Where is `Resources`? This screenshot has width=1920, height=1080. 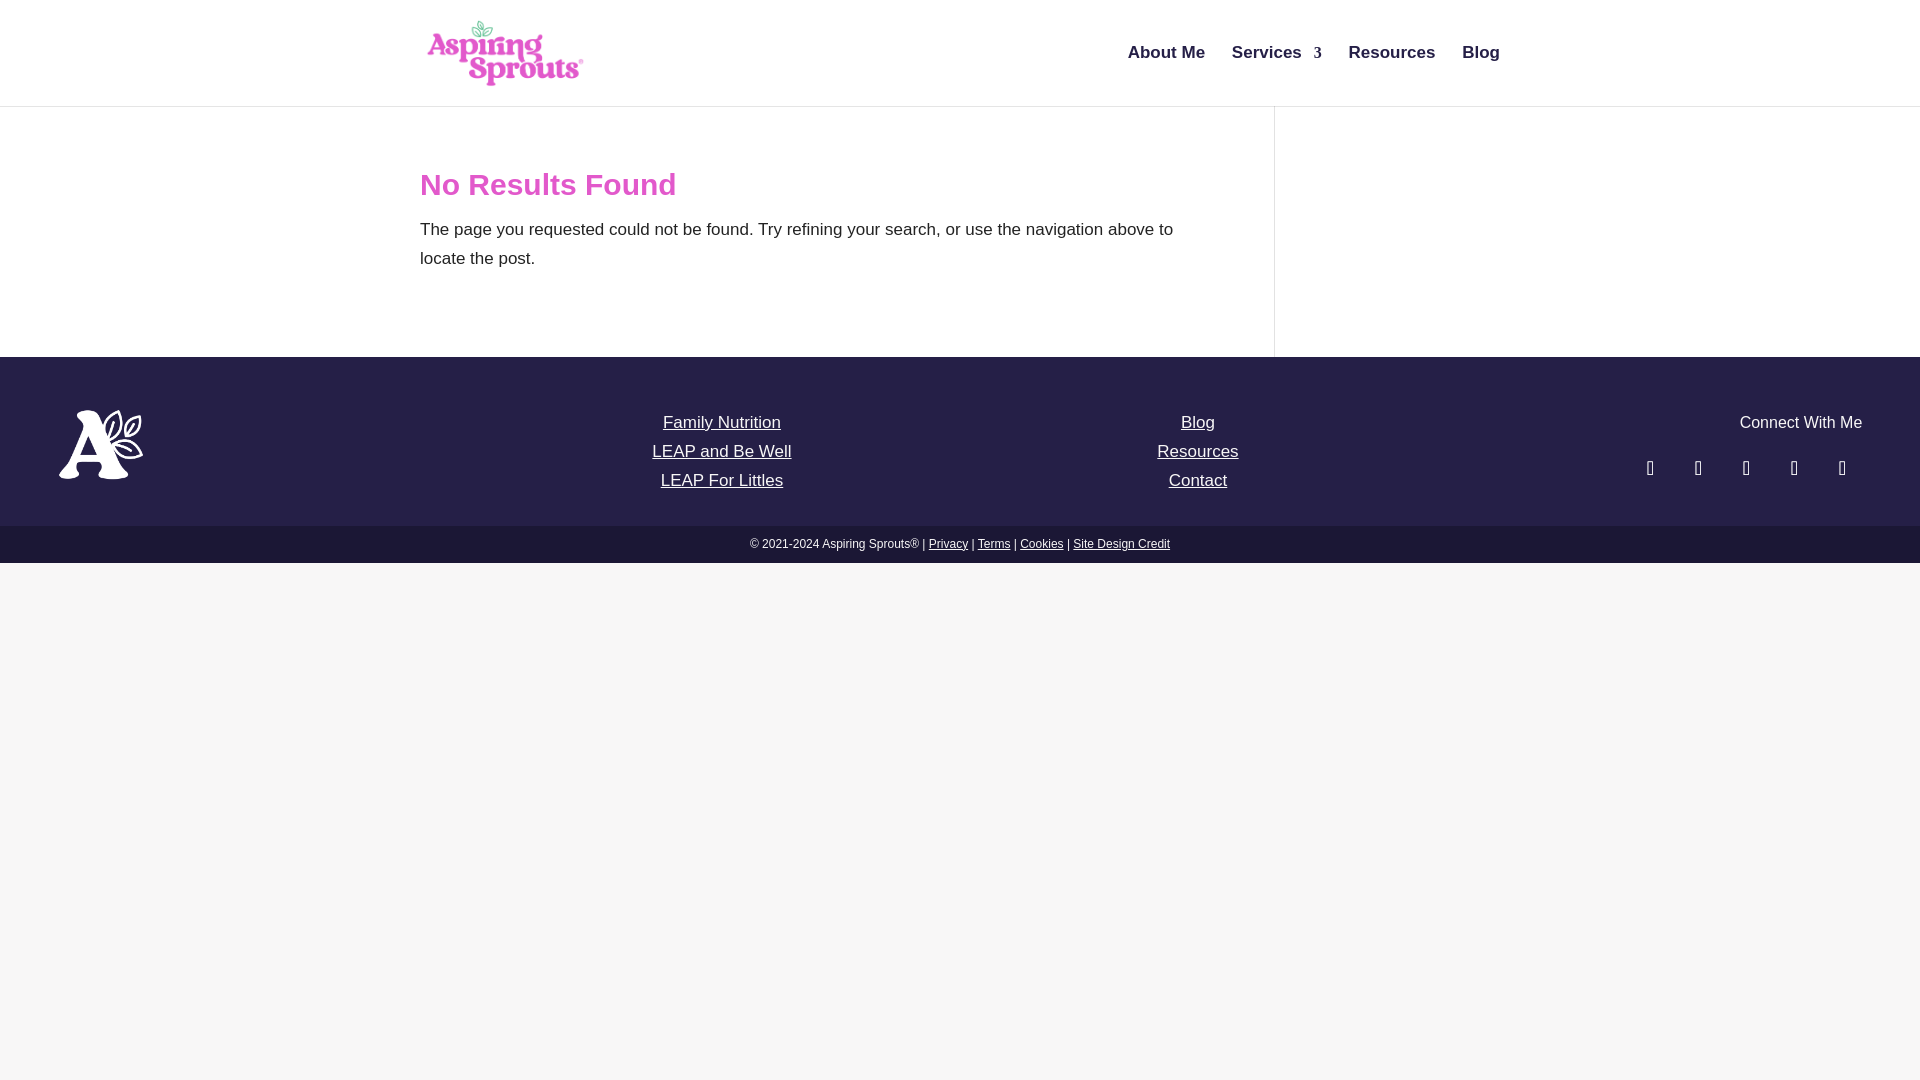
Resources is located at coordinates (1198, 451).